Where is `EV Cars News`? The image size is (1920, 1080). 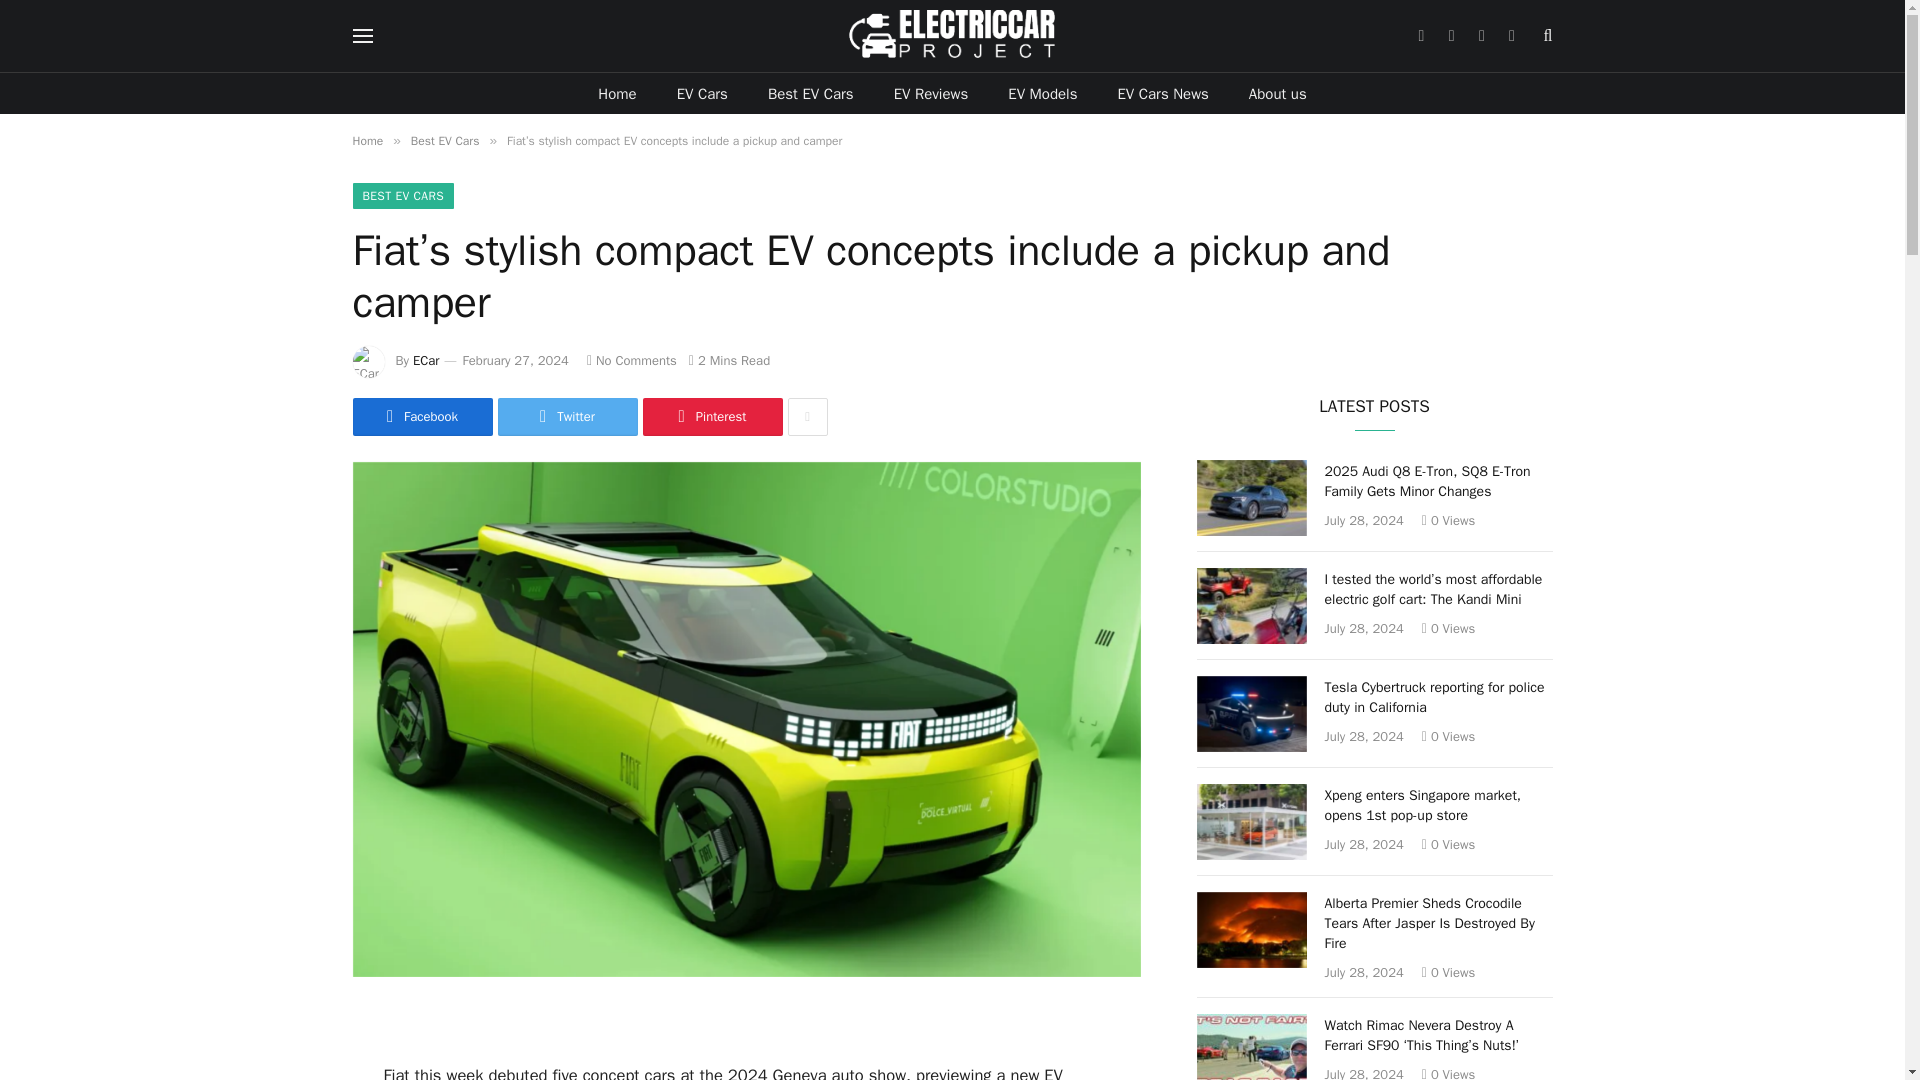
EV Cars News is located at coordinates (1162, 94).